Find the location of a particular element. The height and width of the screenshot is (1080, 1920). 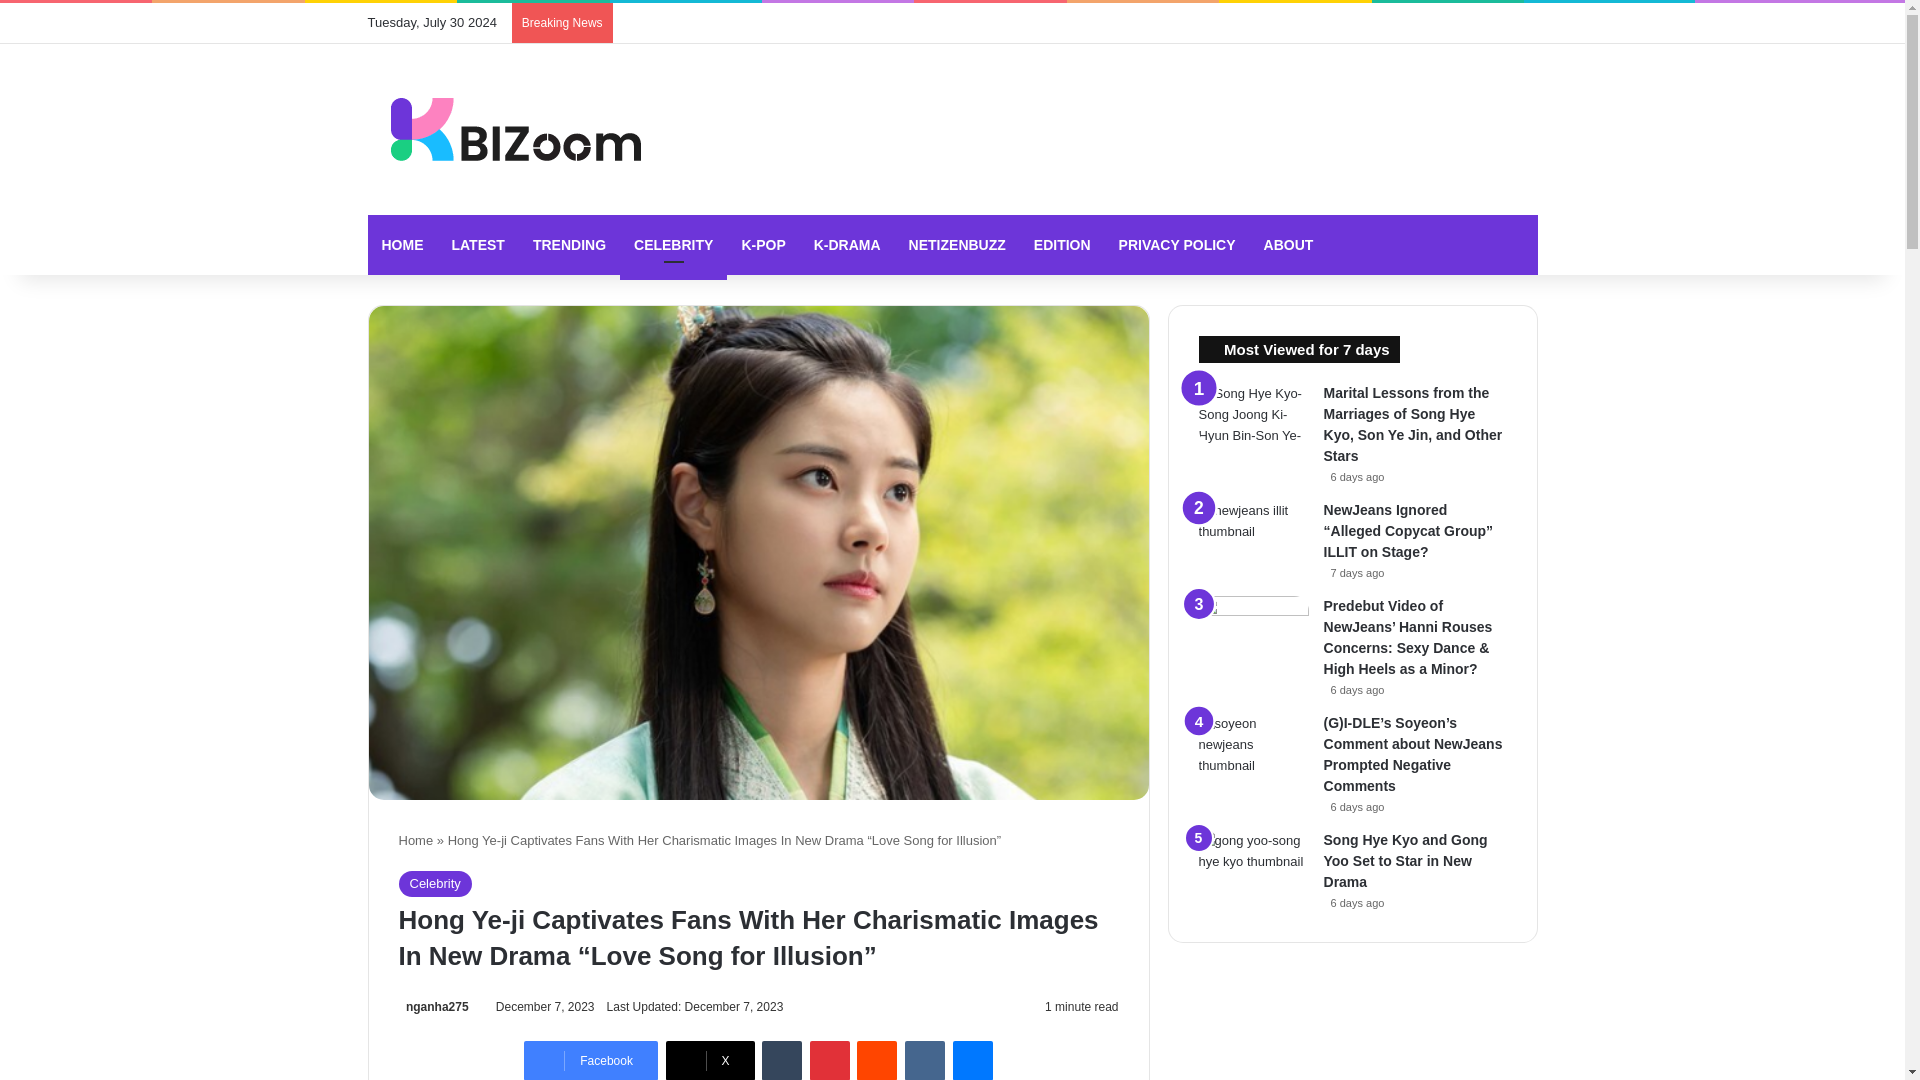

Pinterest is located at coordinates (830, 1060).